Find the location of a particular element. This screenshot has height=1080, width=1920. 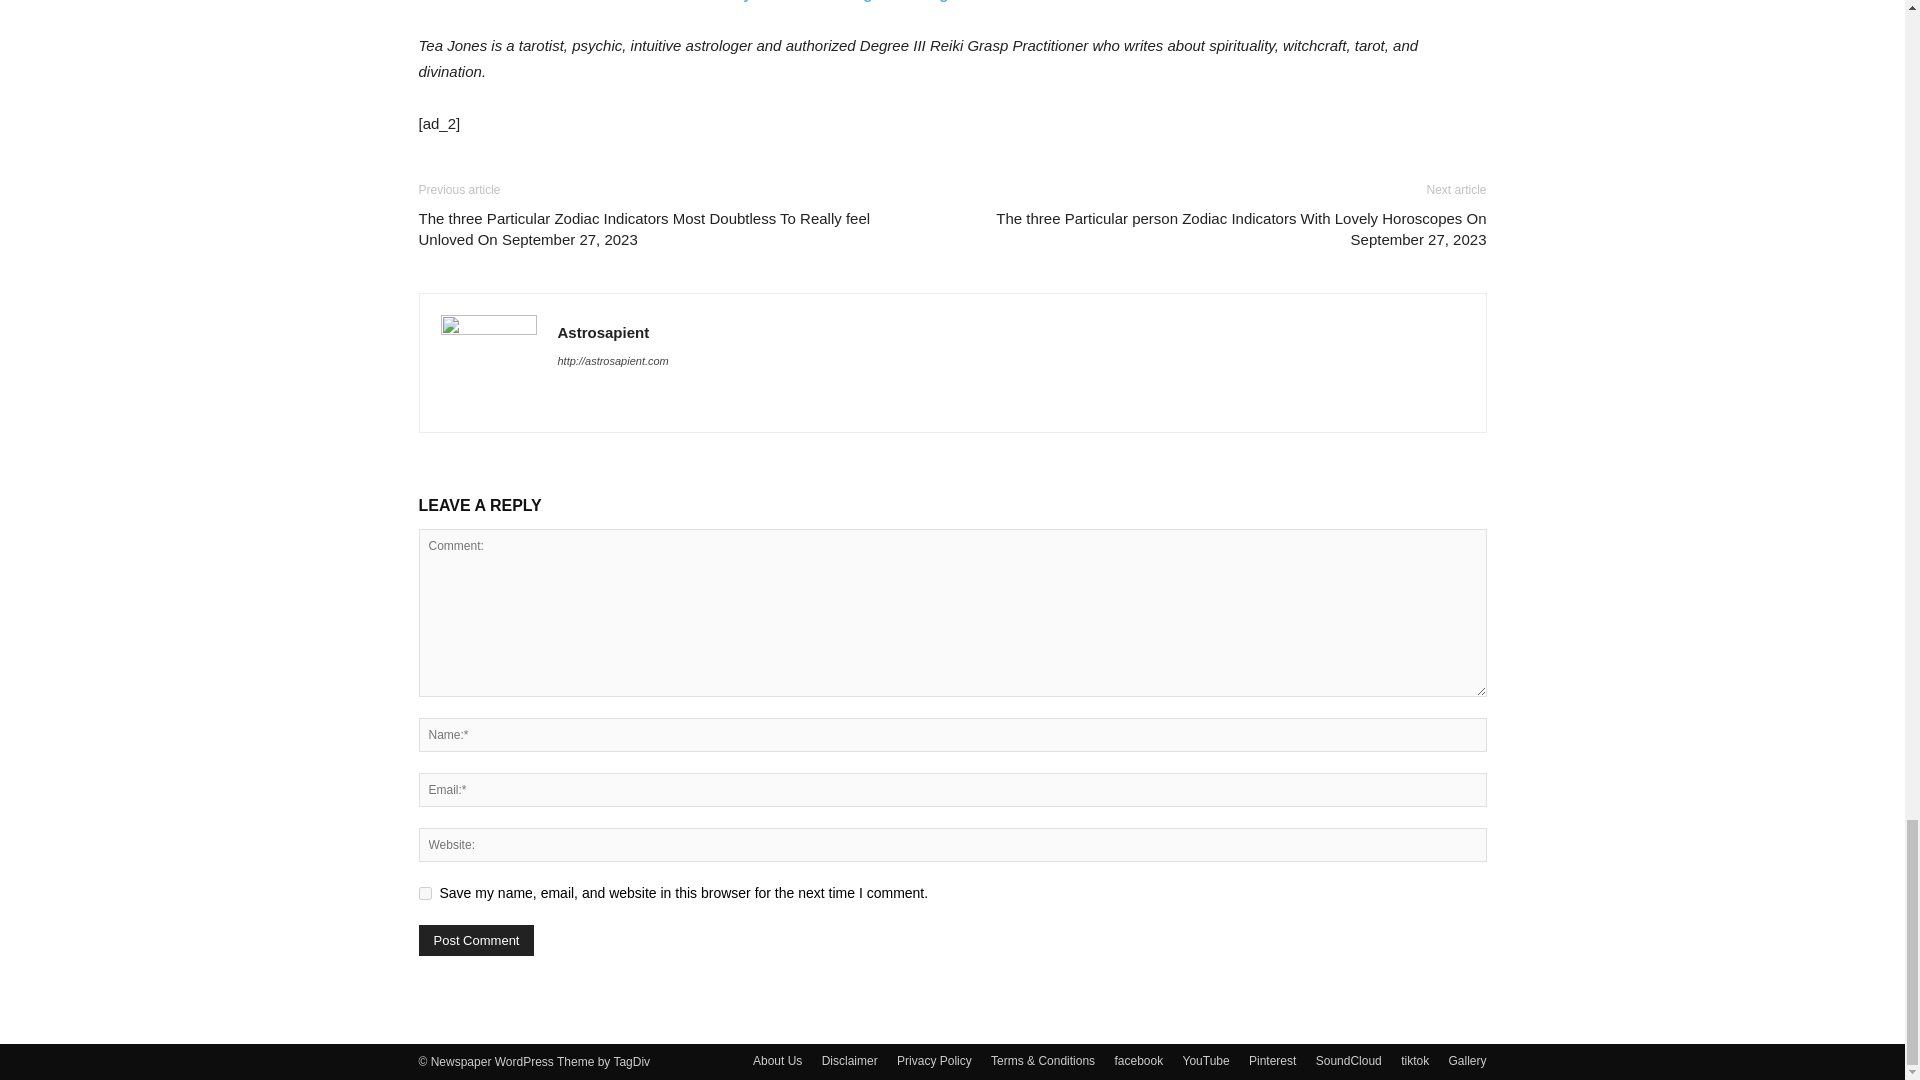

Astrosapient is located at coordinates (604, 332).